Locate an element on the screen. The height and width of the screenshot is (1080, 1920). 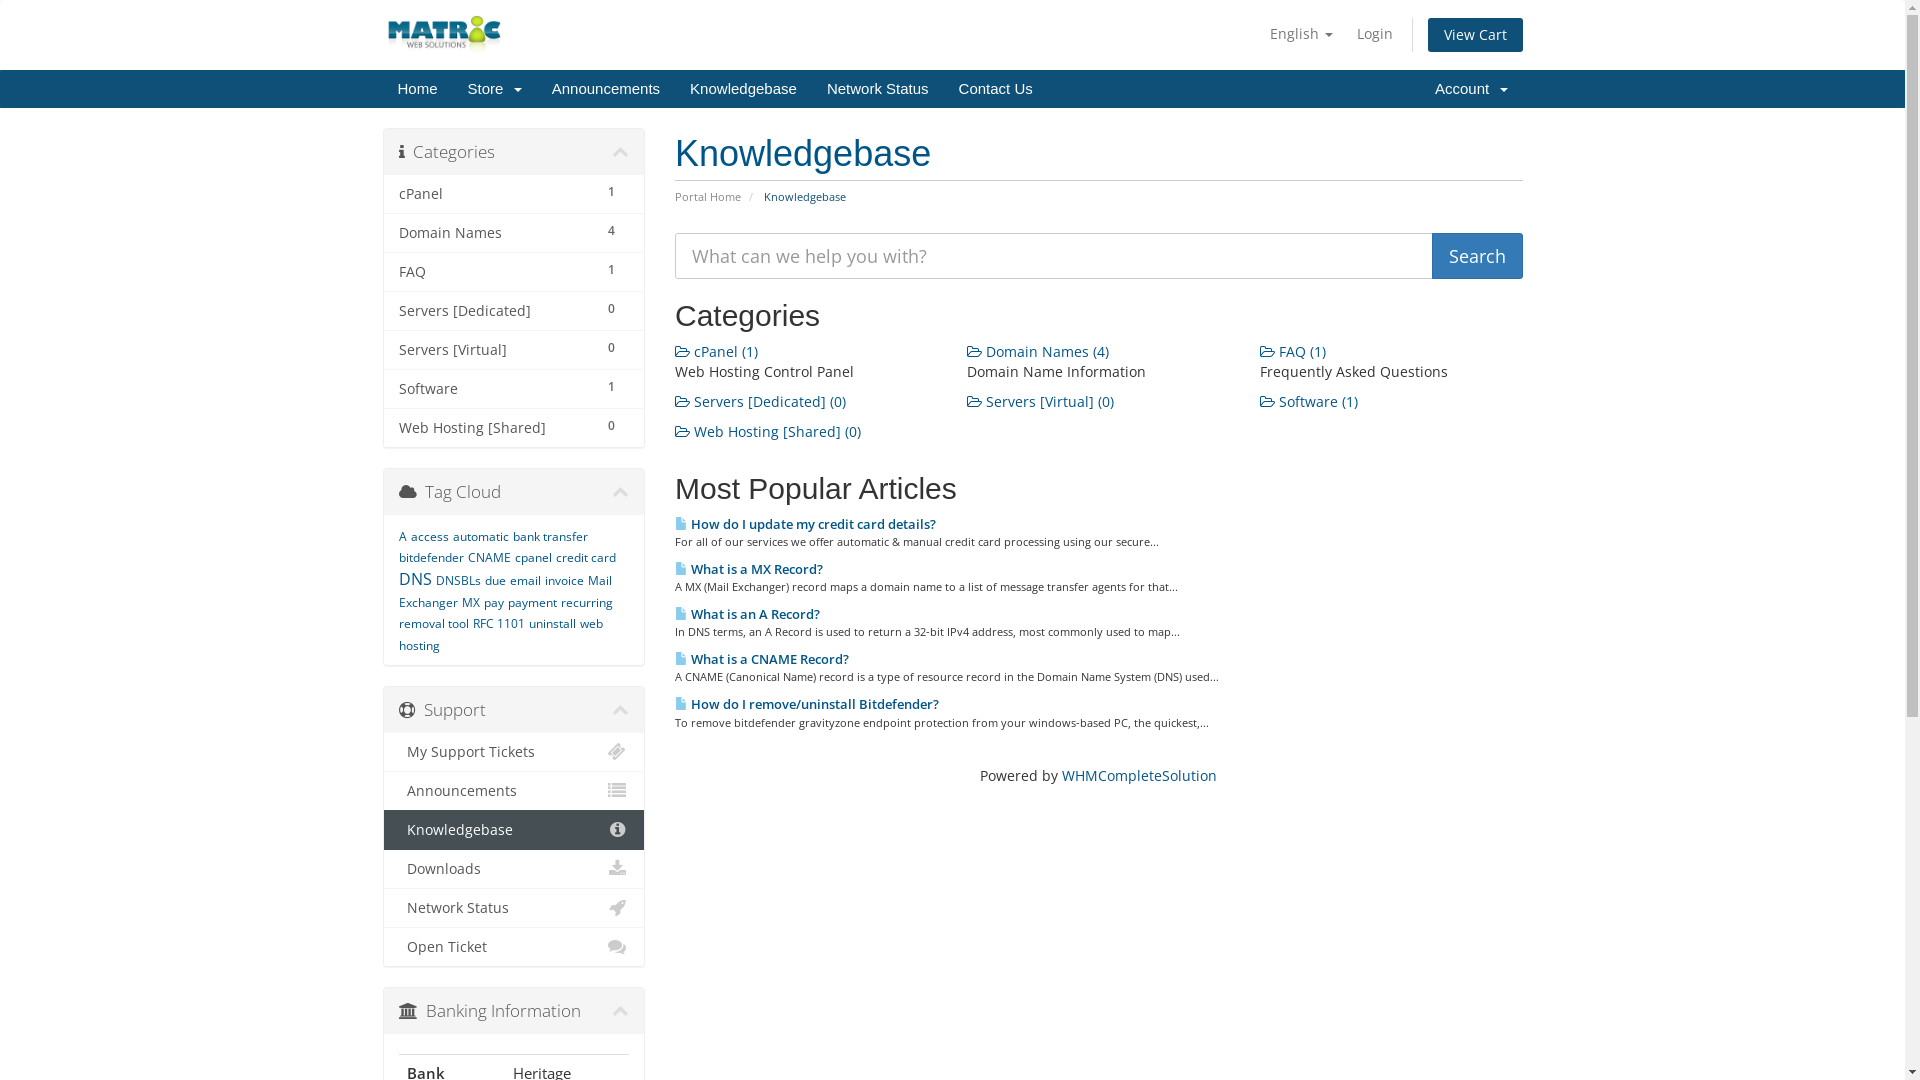
DNS is located at coordinates (414, 579).